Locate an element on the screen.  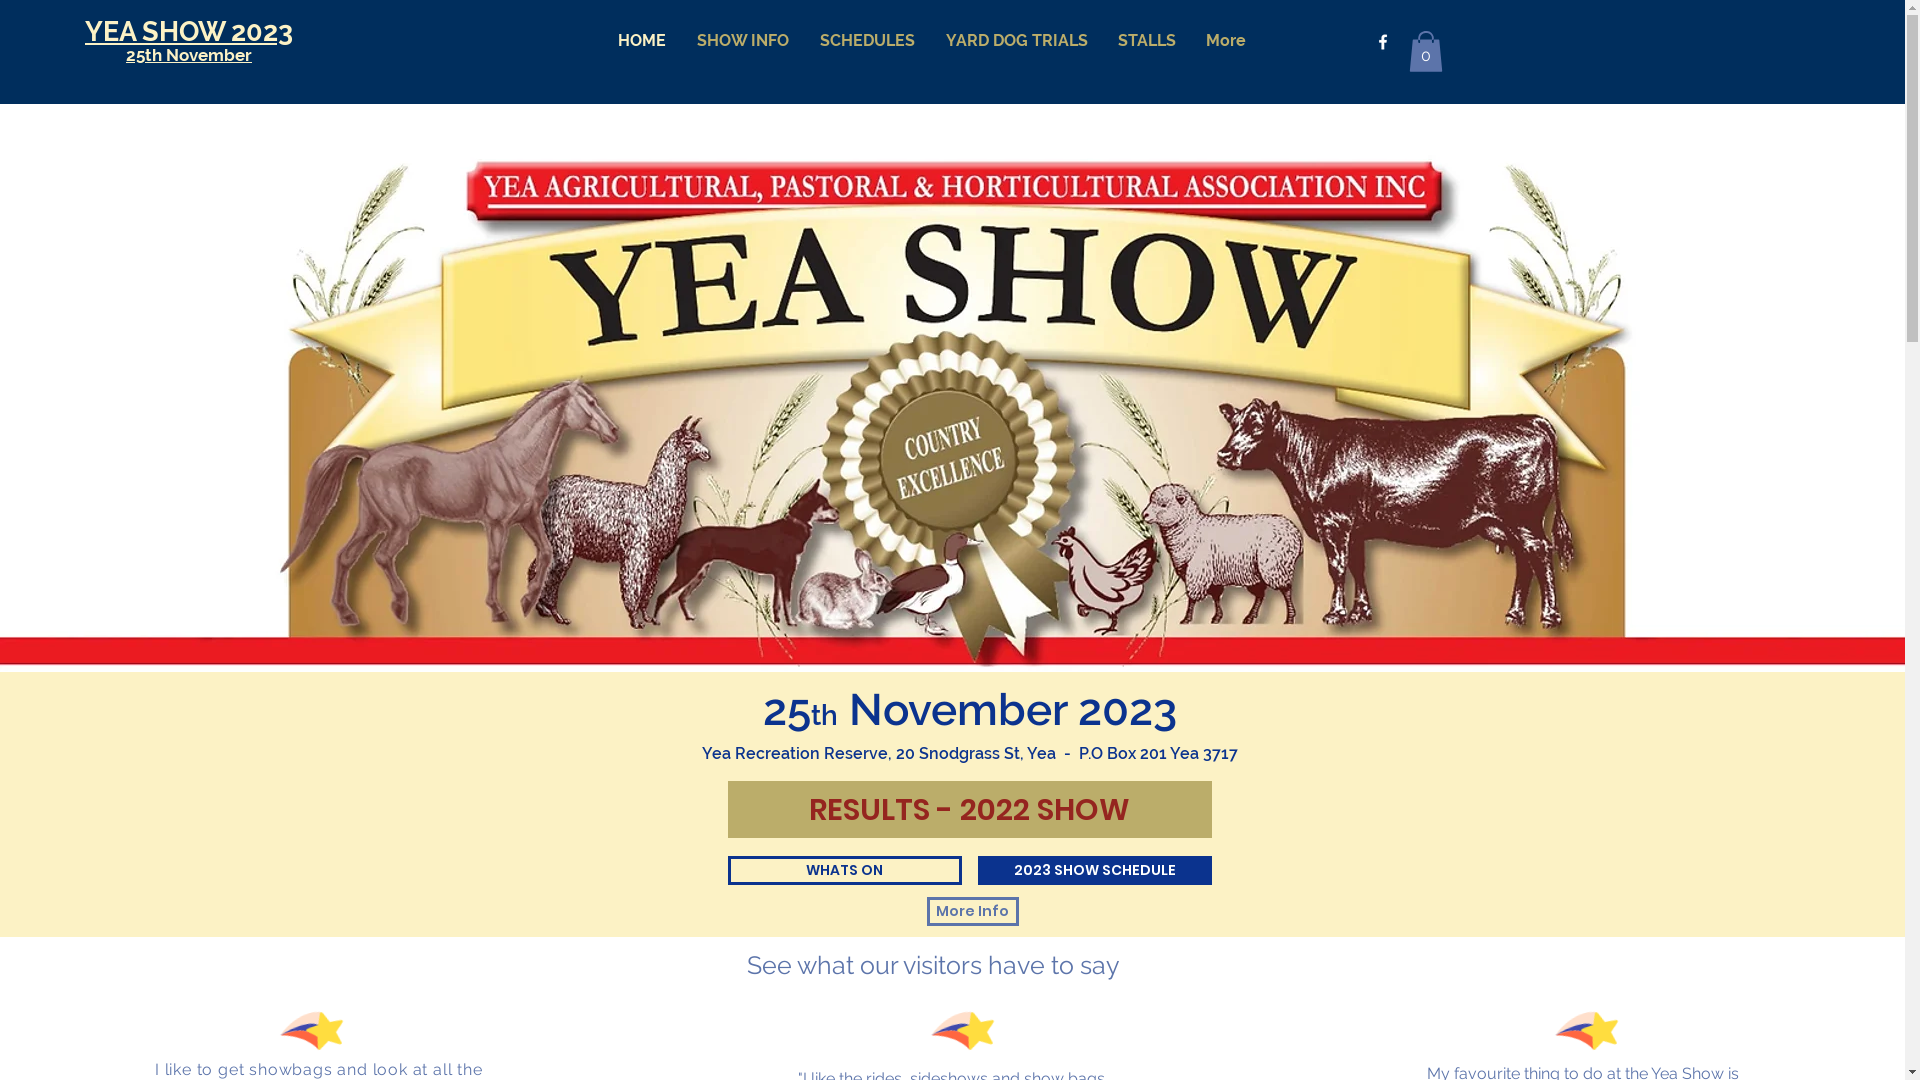
WHATS ON is located at coordinates (845, 870).